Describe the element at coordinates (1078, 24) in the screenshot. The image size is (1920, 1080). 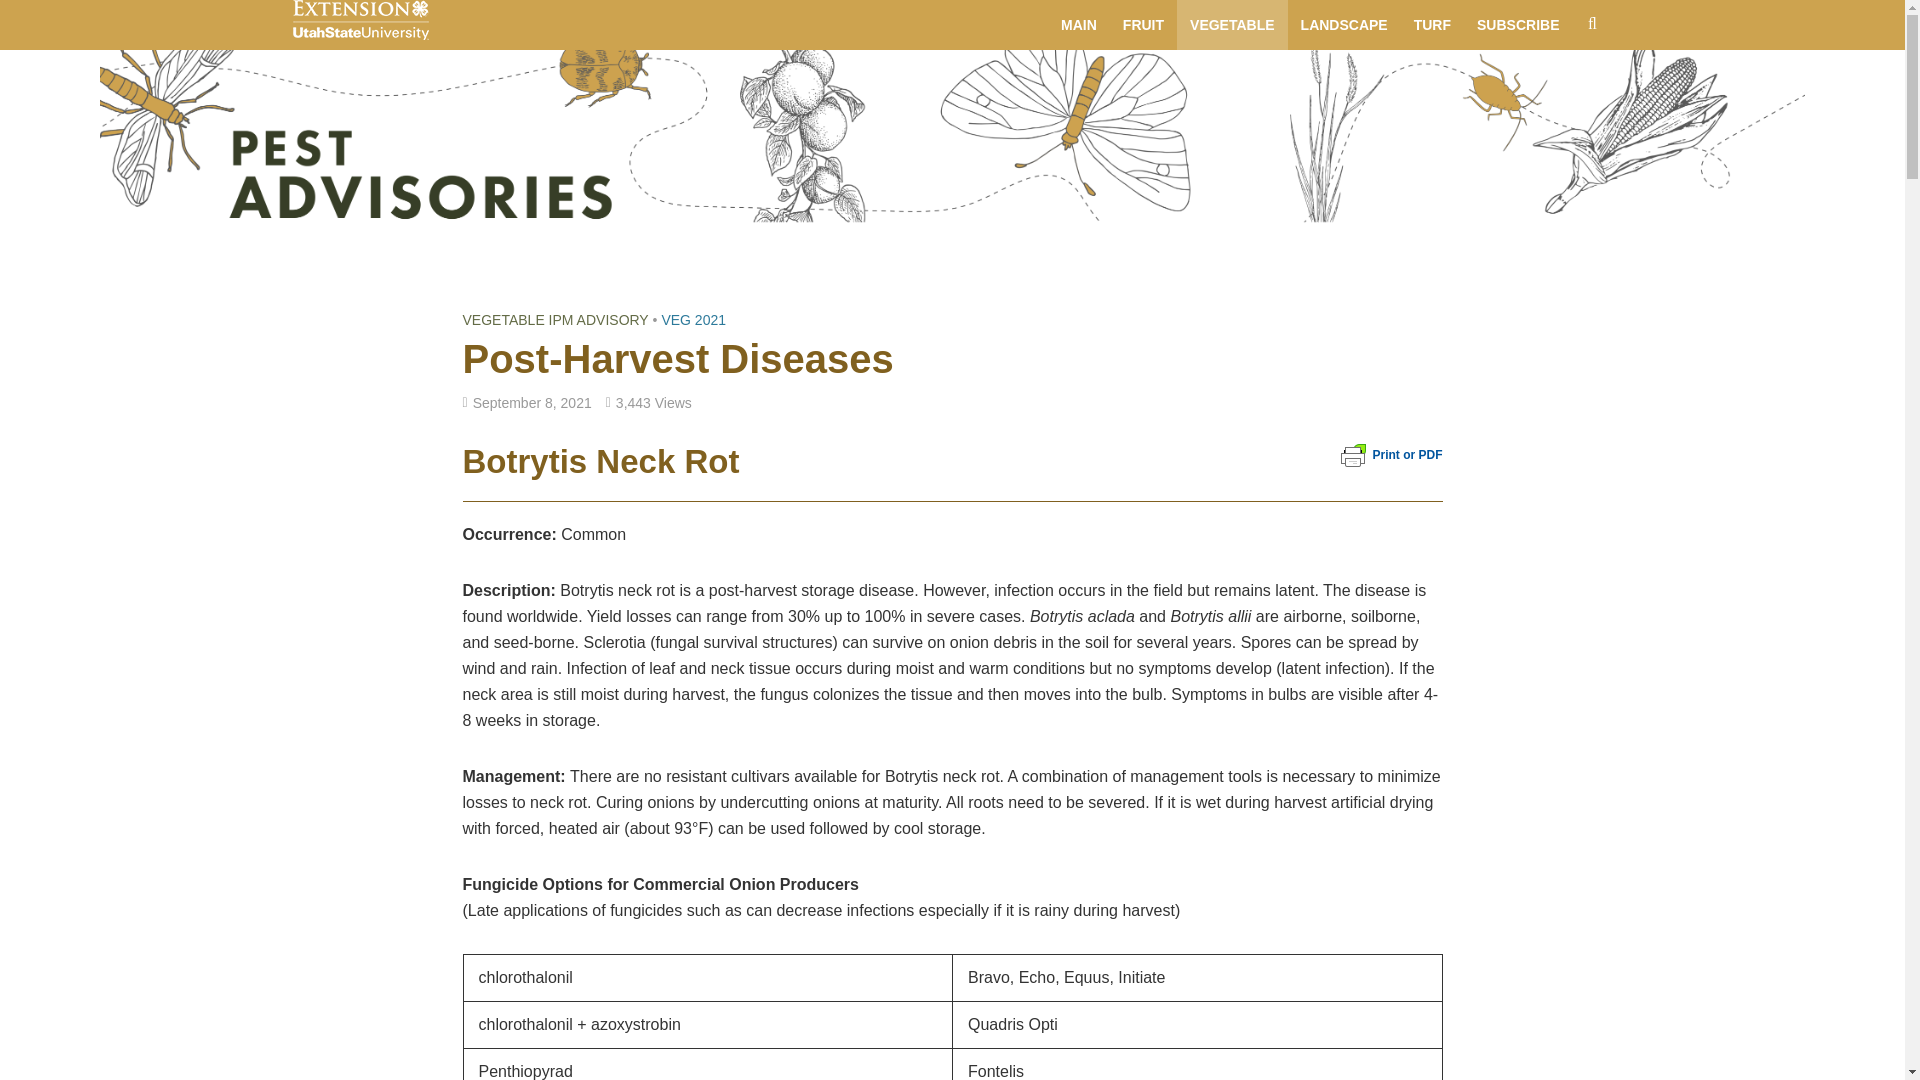
I see `MAIN` at that location.